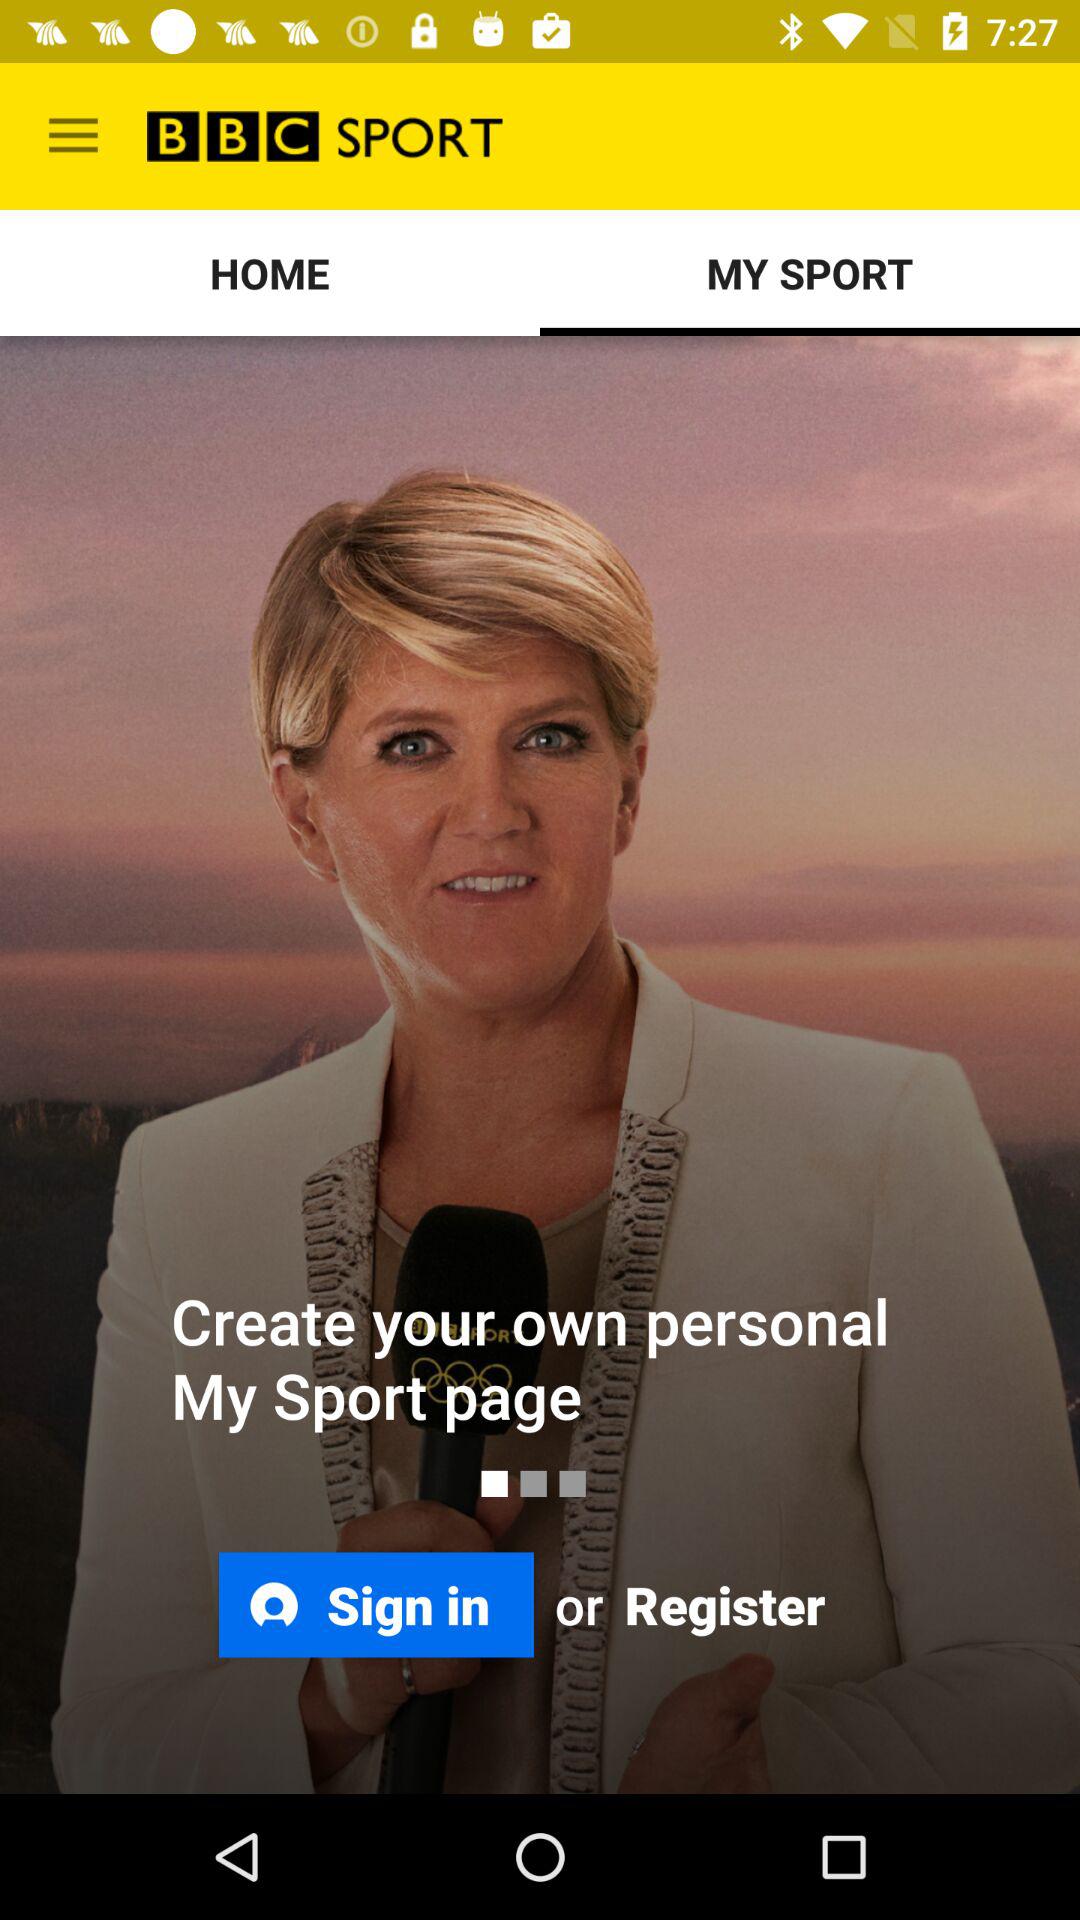  Describe the element at coordinates (270, 272) in the screenshot. I see `turn off the icon to the left of the my sport icon` at that location.